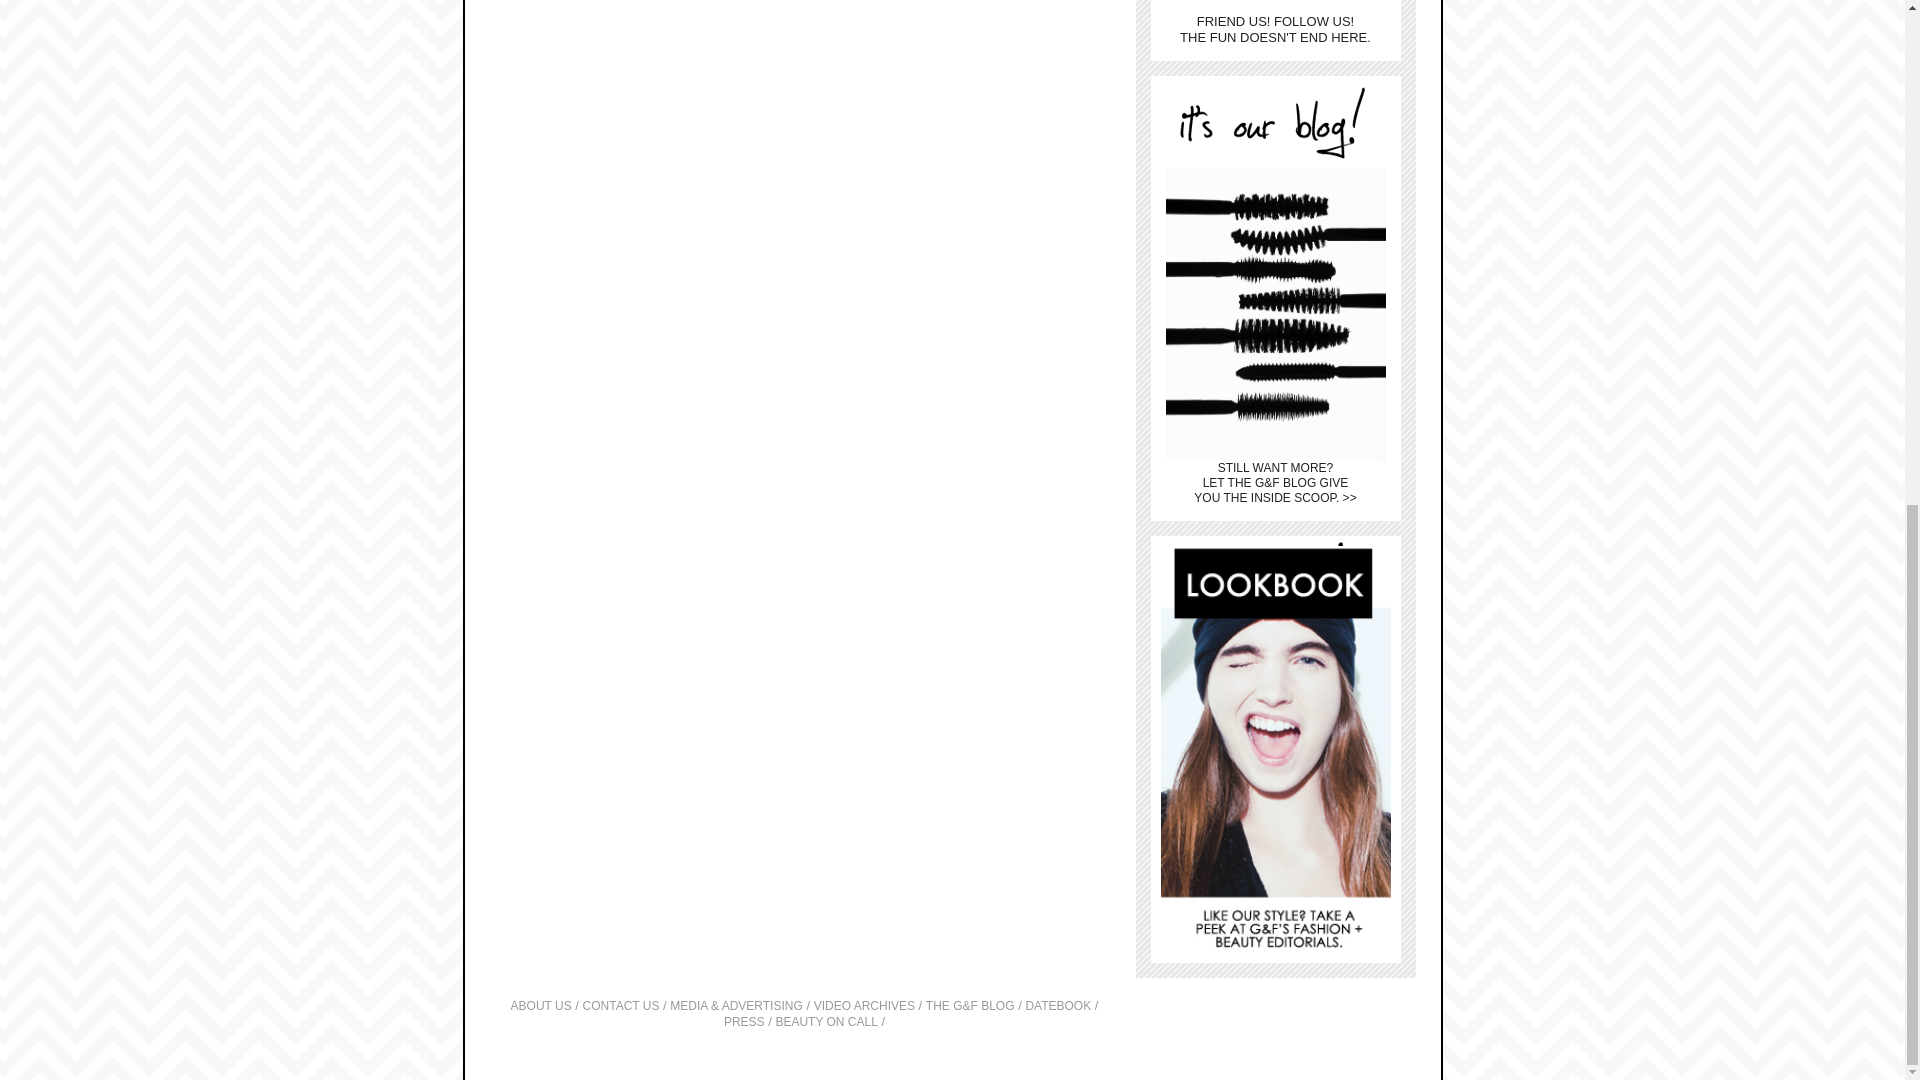  I want to click on PRESS, so click(744, 1022).